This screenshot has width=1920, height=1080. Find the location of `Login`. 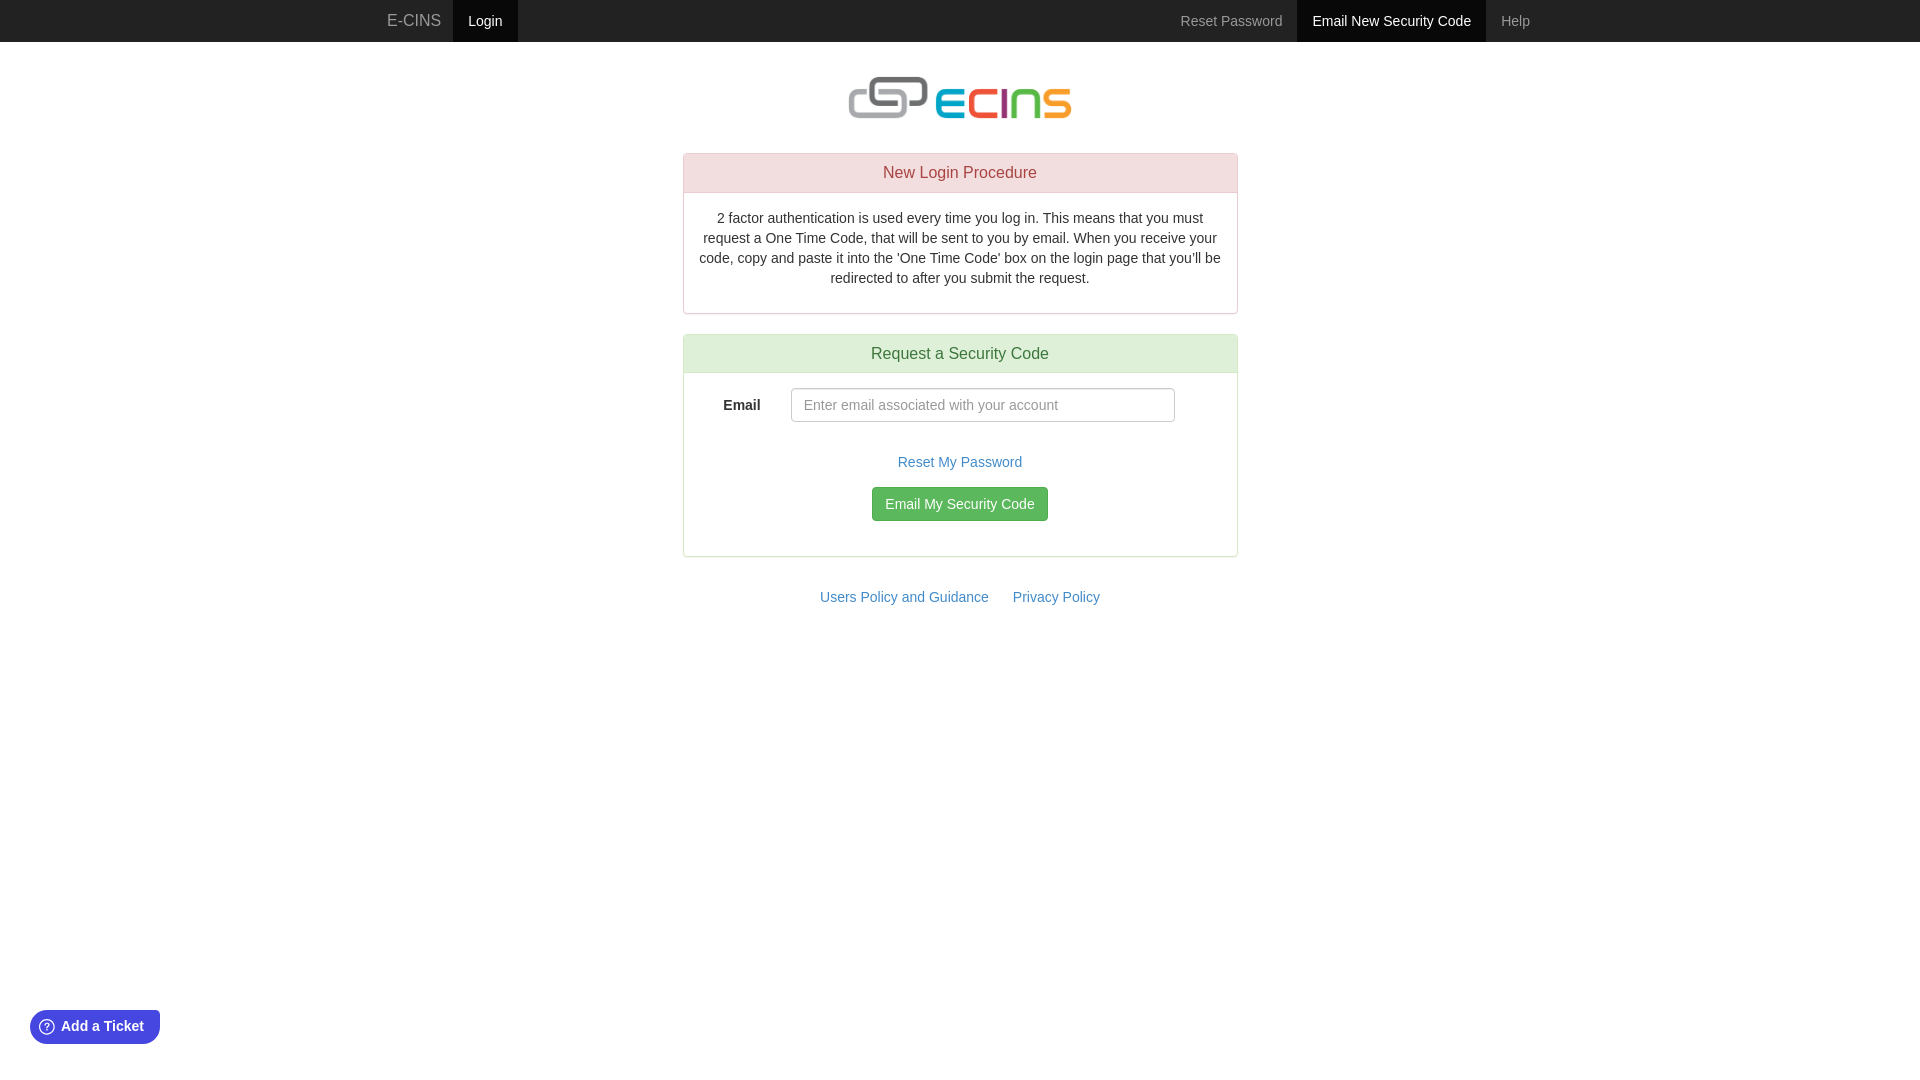

Login is located at coordinates (485, 21).